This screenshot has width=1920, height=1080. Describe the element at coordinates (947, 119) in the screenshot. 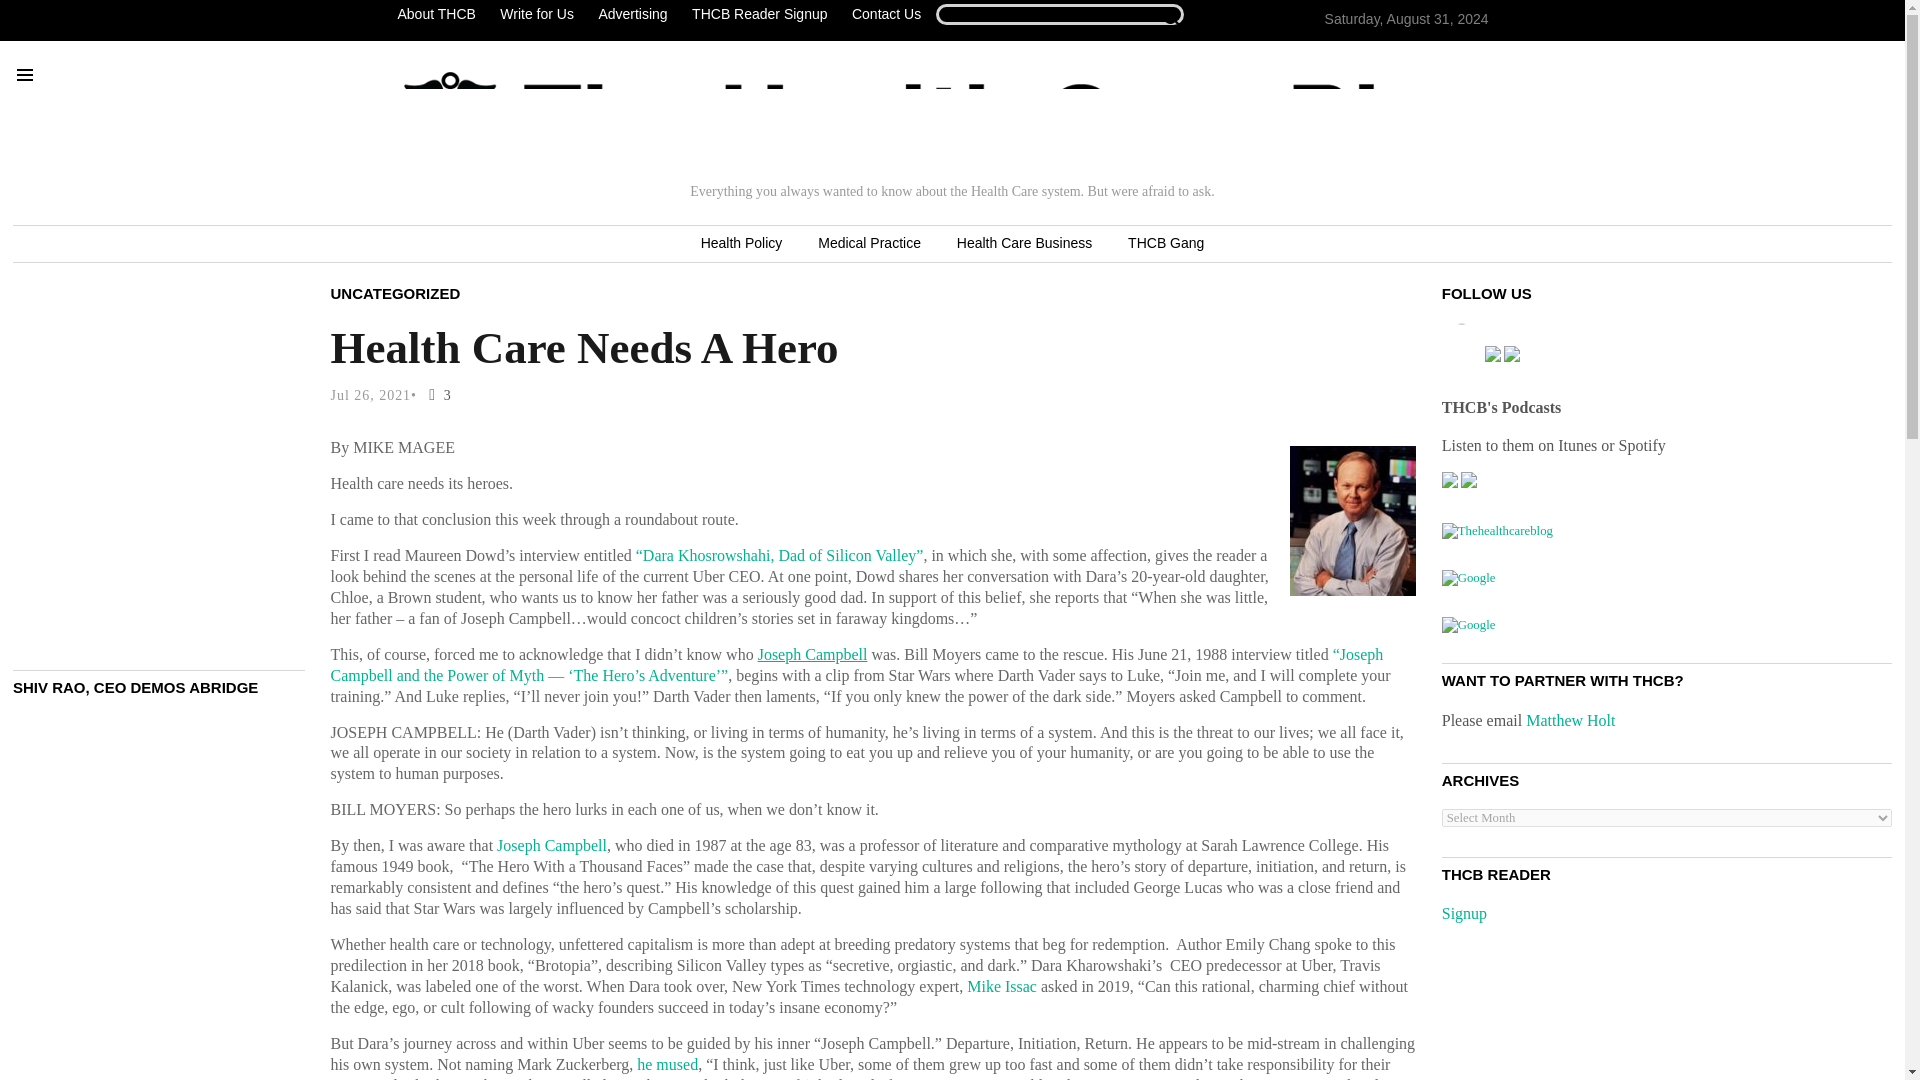

I see `Home` at that location.